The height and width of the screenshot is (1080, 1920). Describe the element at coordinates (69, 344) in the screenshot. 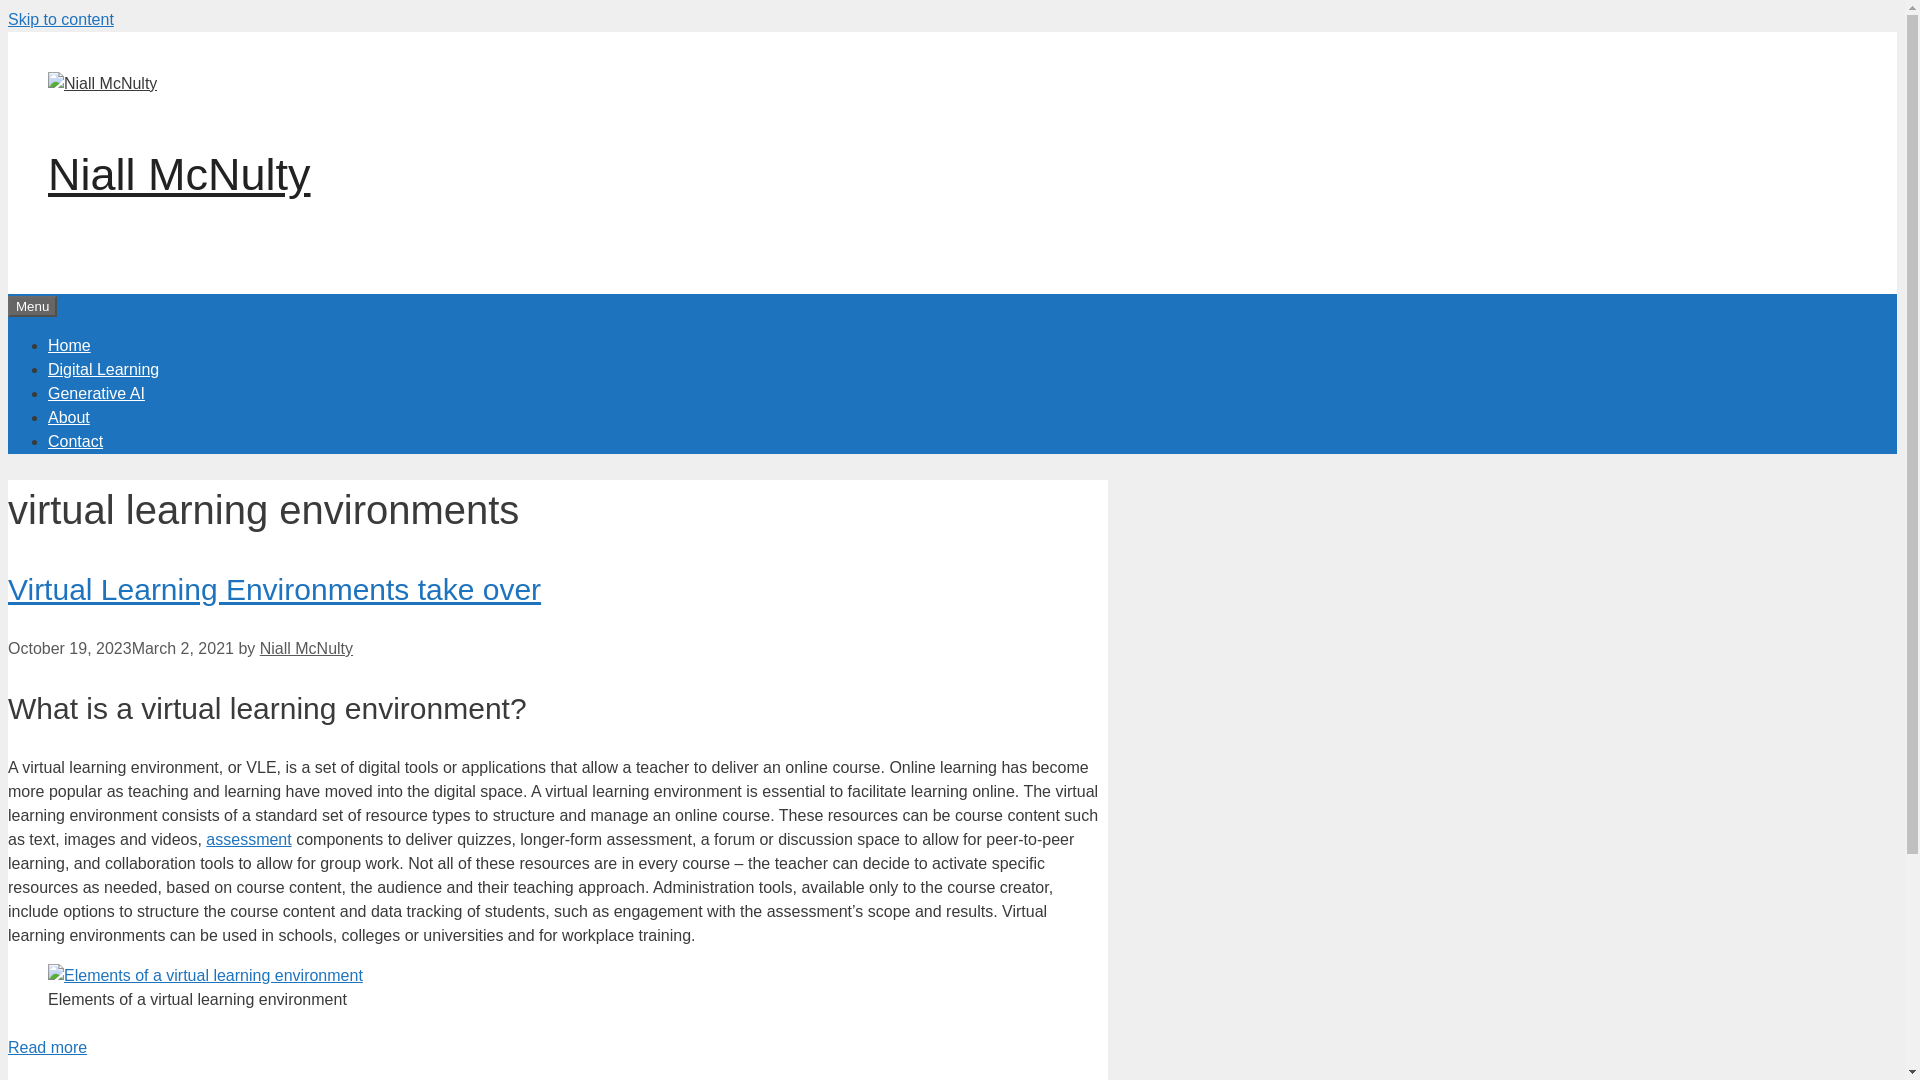

I see `Home` at that location.